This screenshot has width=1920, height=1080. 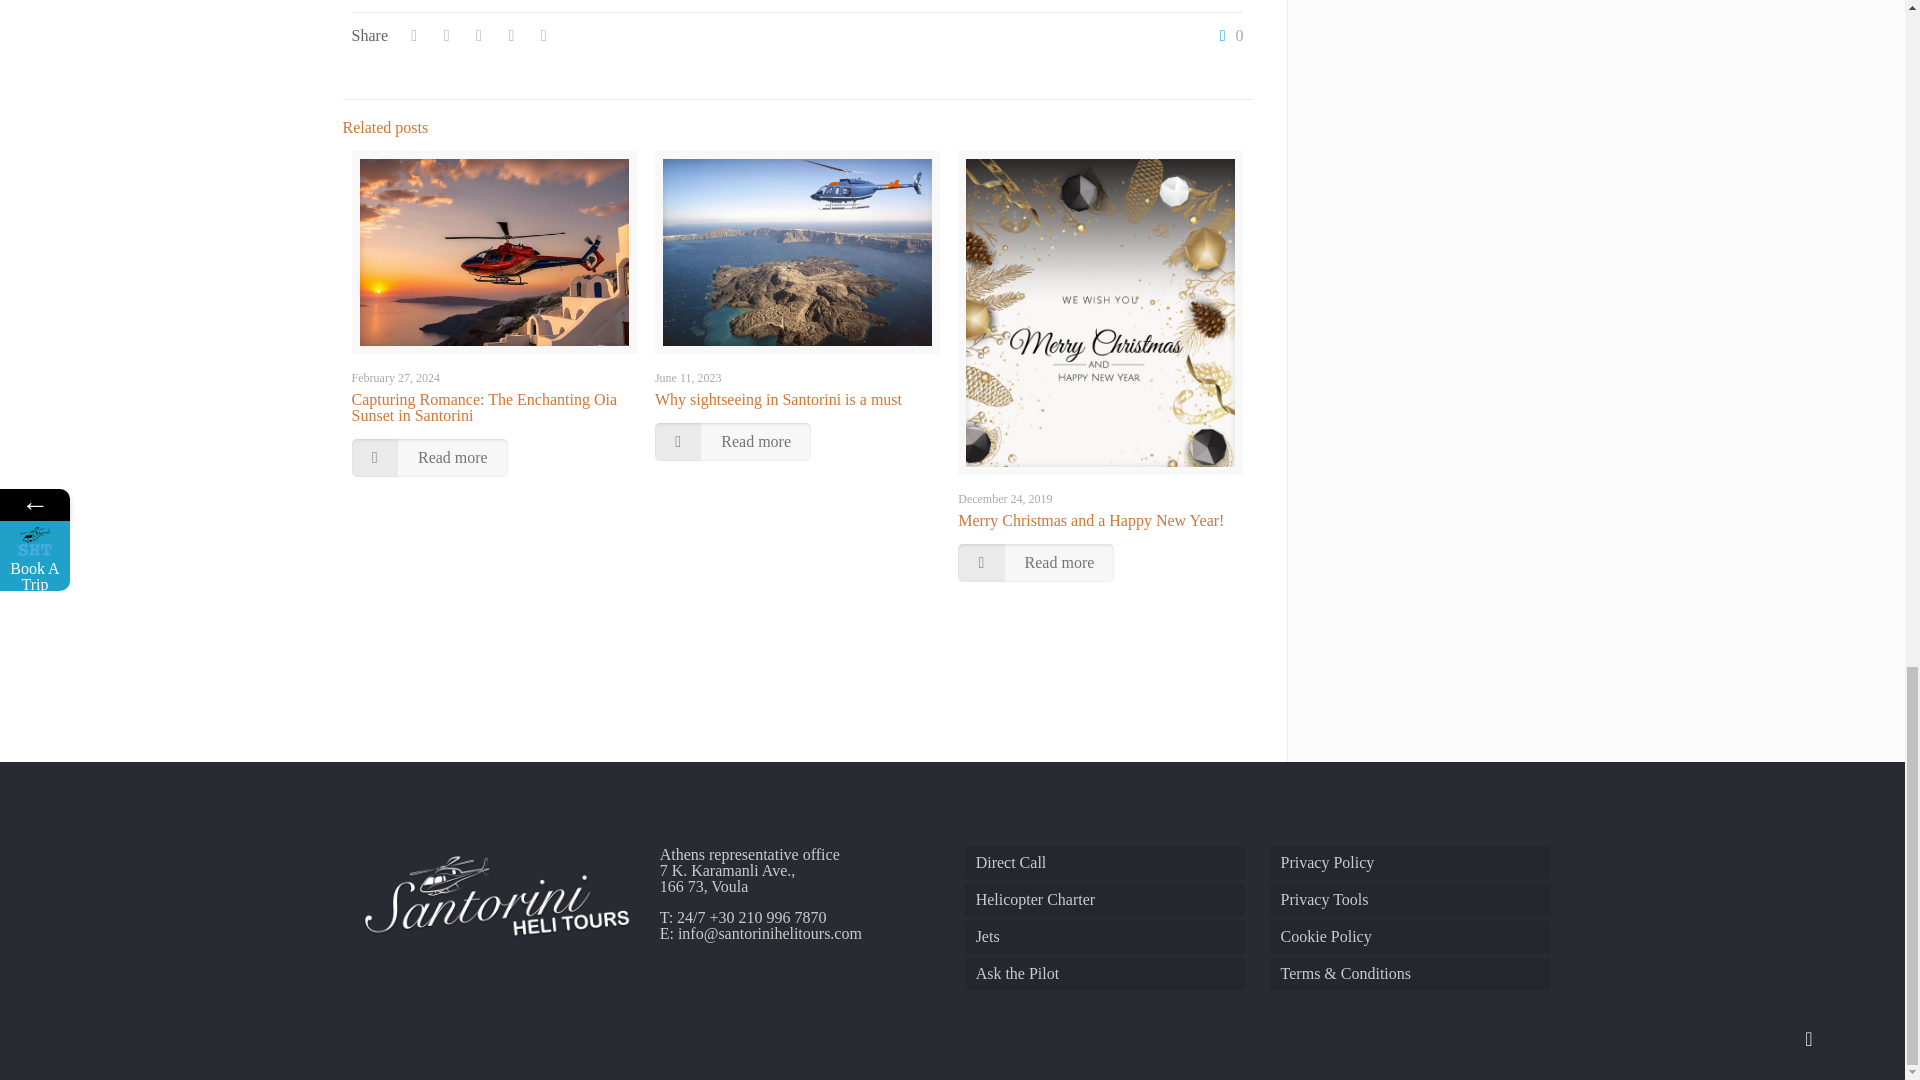 What do you see at coordinates (732, 442) in the screenshot?
I see `Read more` at bounding box center [732, 442].